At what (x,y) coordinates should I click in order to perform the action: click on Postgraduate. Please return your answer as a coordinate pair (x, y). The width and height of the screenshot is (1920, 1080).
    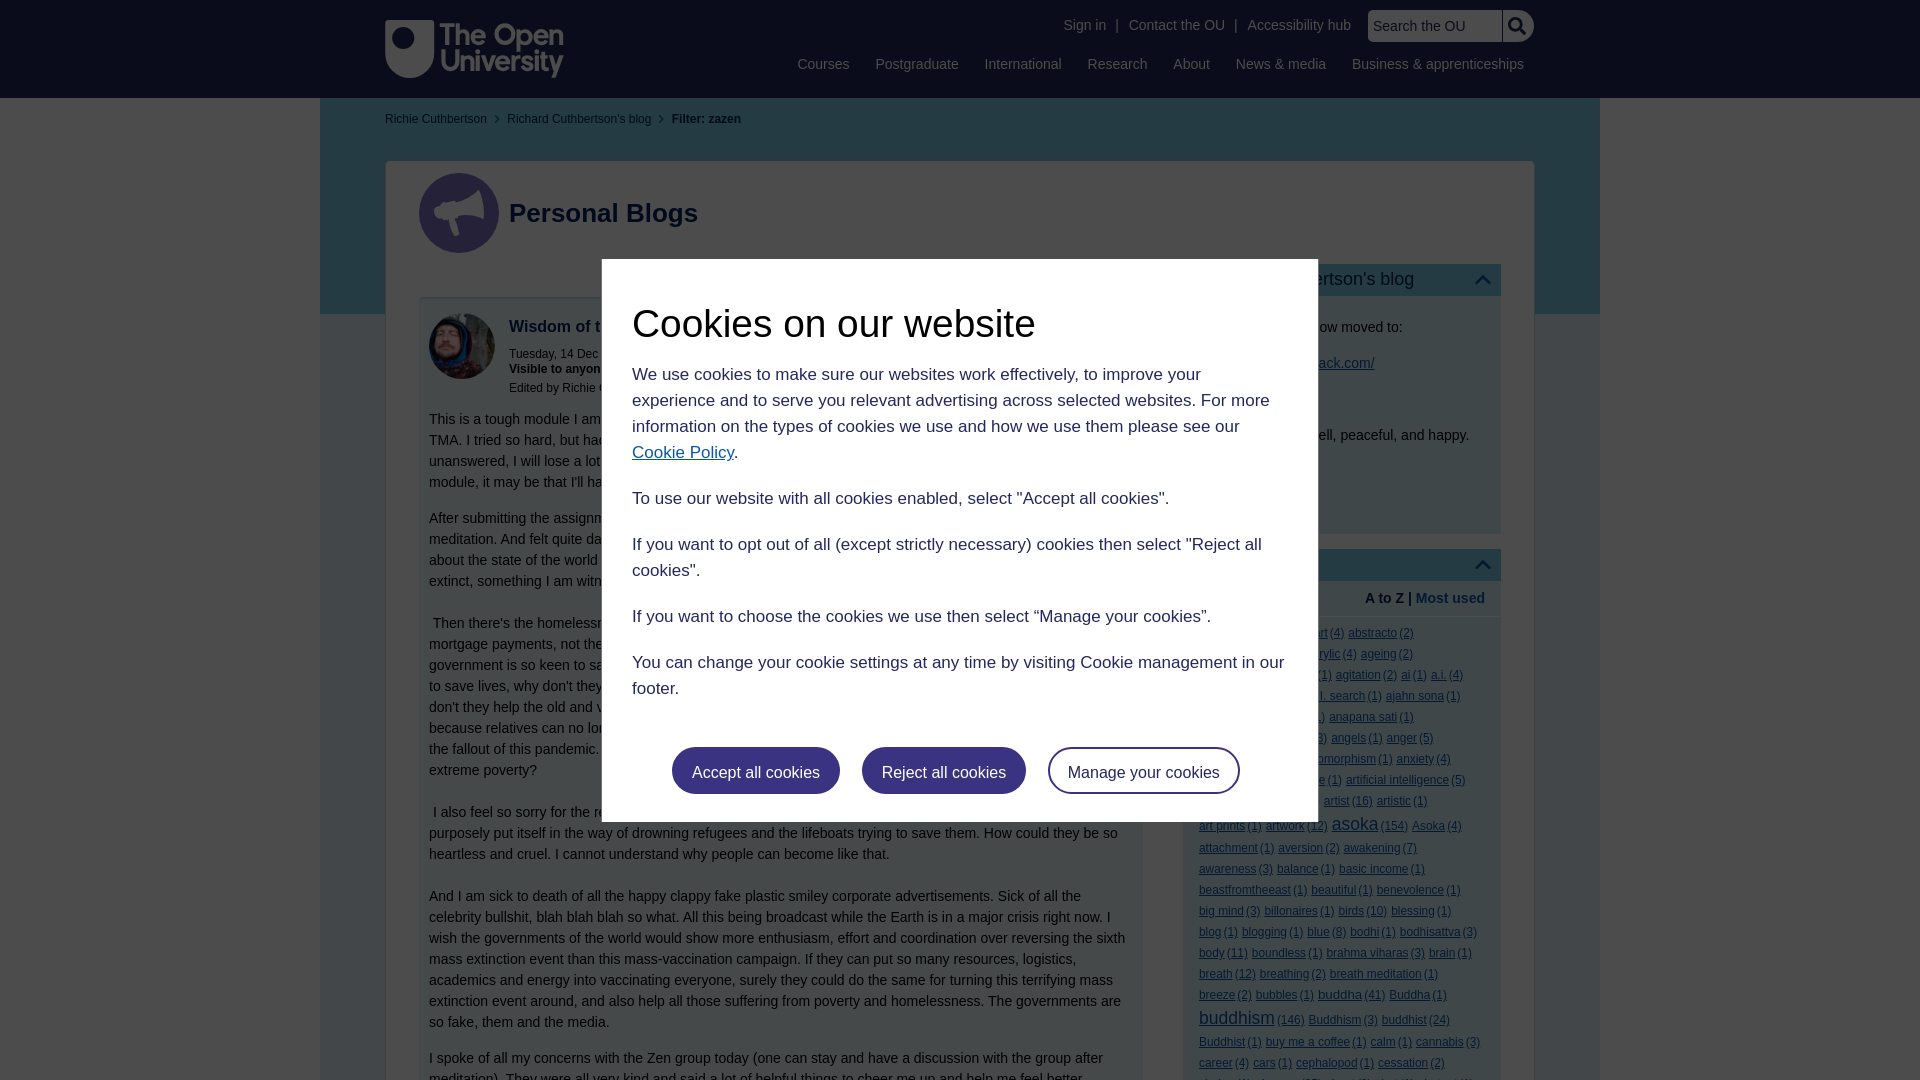
    Looking at the image, I should click on (916, 63).